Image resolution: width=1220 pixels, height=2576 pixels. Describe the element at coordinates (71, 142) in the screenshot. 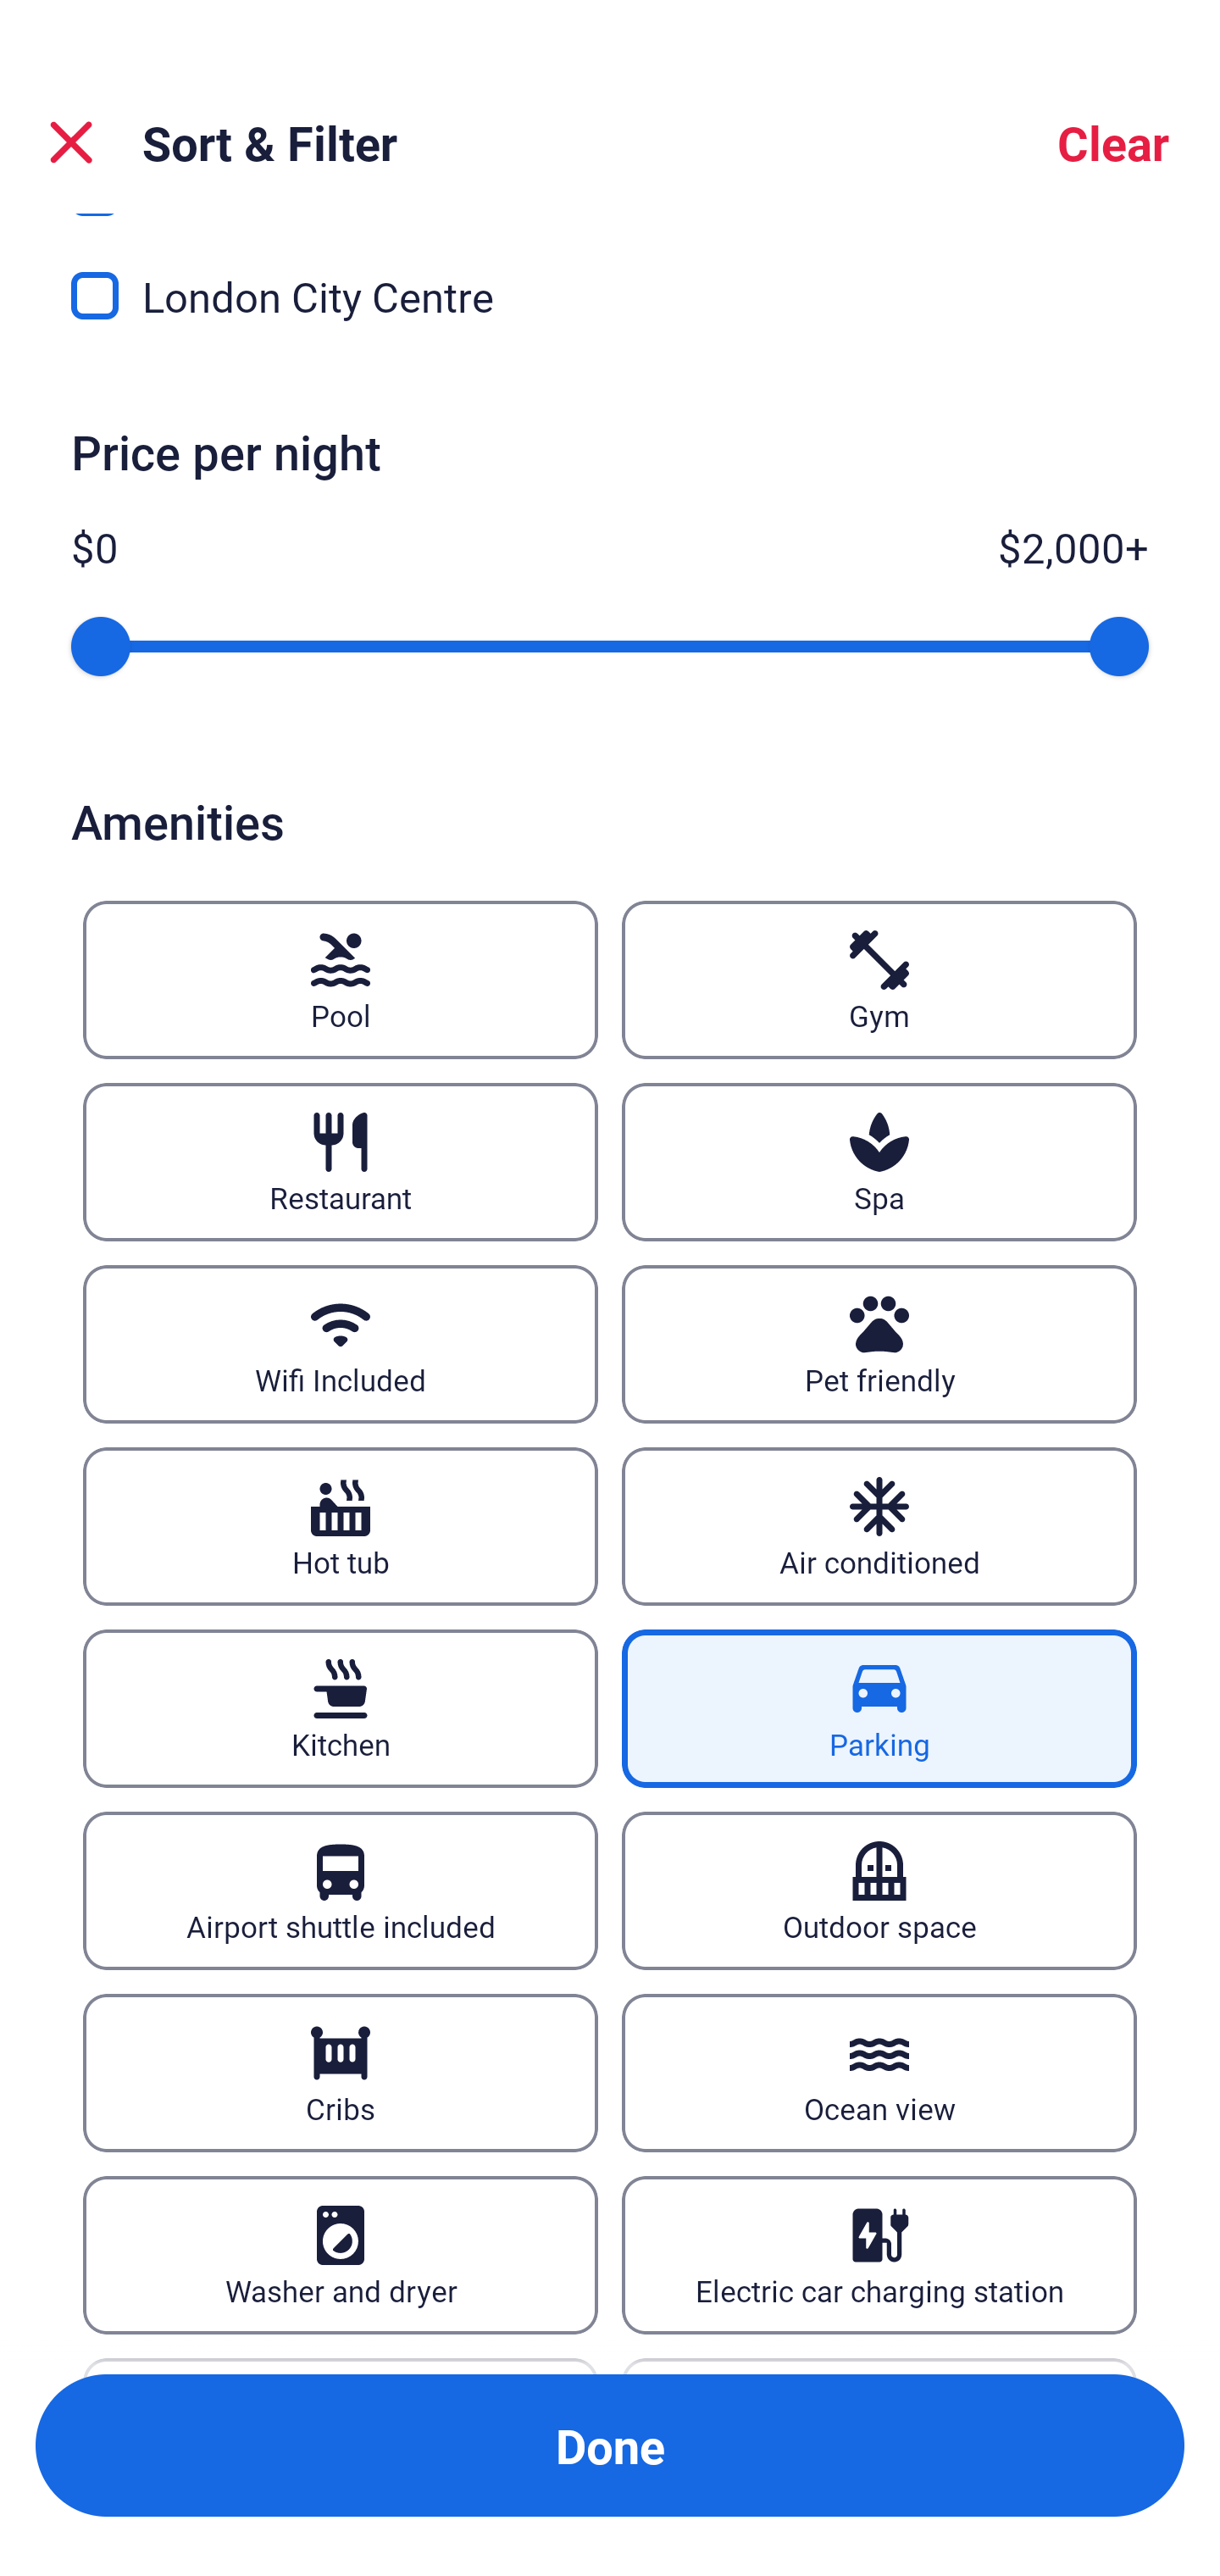

I see `Close Sort and Filter` at that location.